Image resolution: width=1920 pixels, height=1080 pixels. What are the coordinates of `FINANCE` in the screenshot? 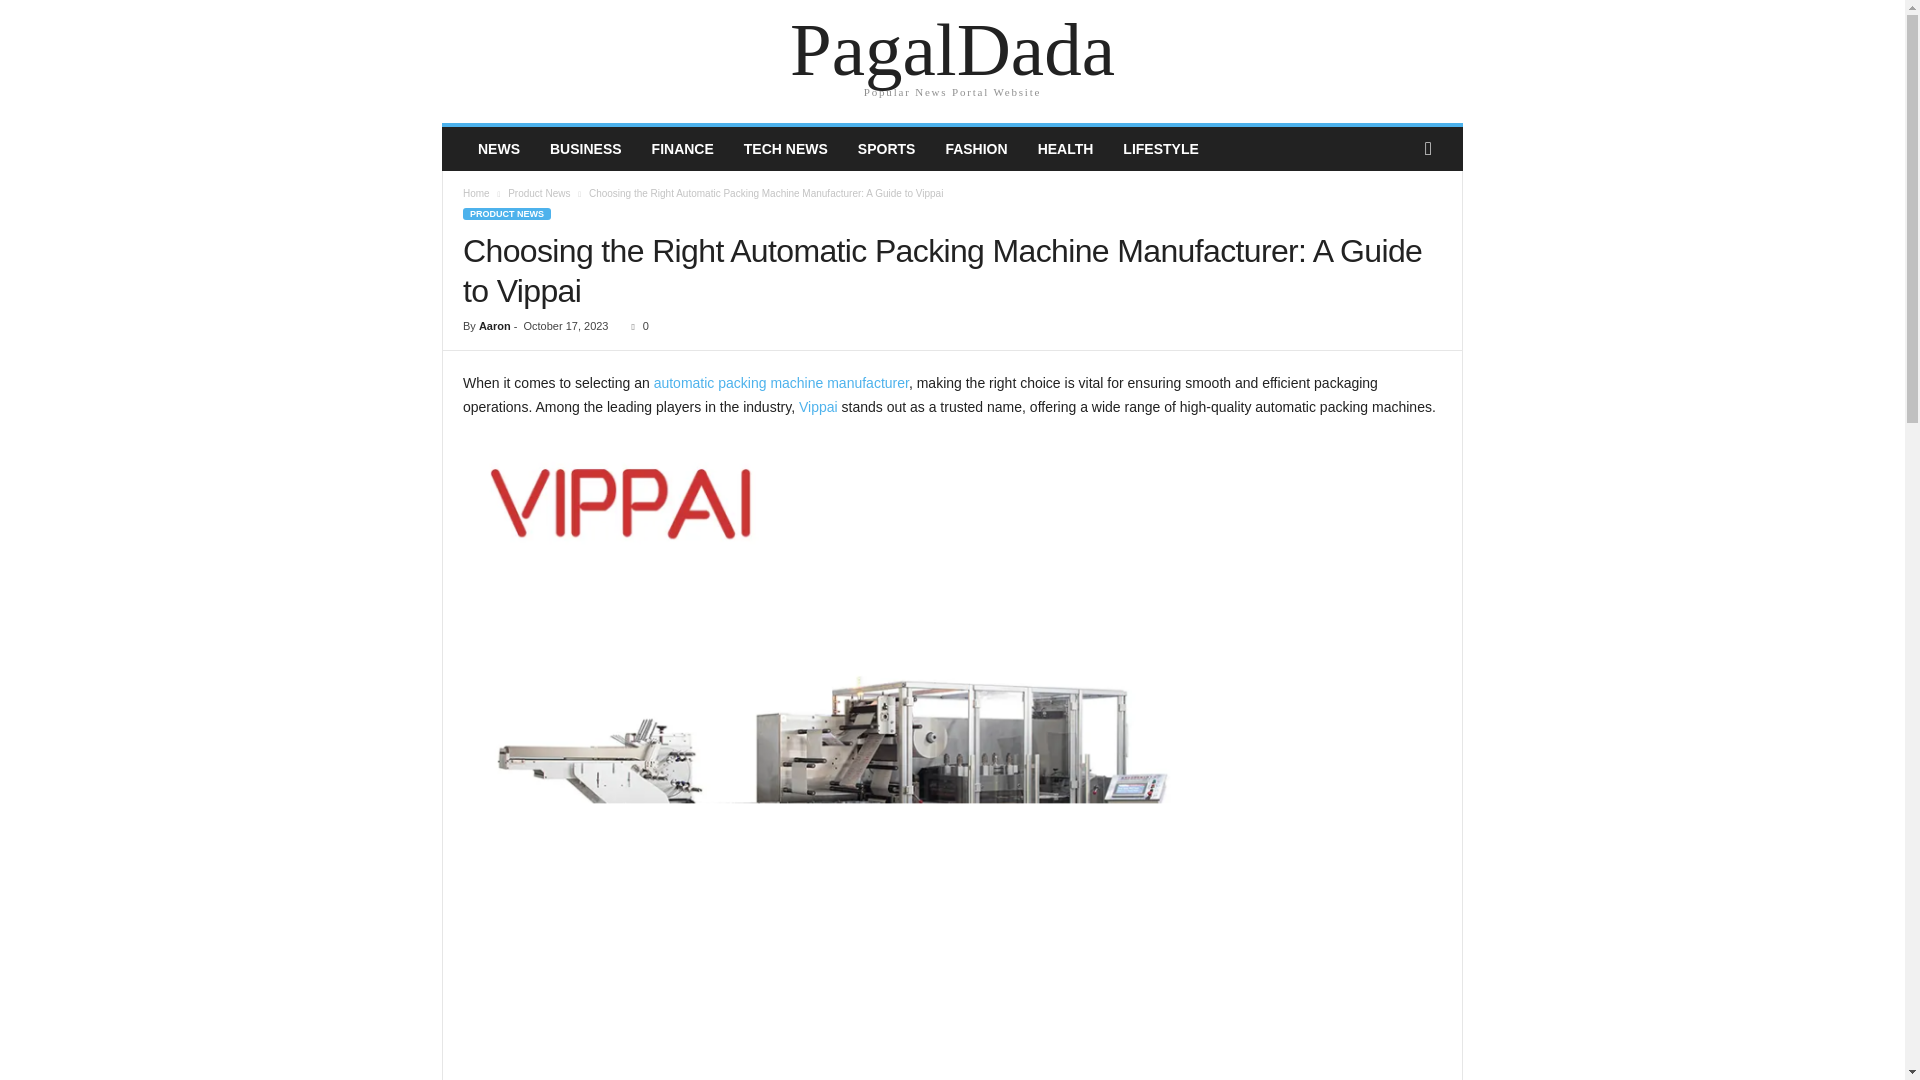 It's located at (683, 148).